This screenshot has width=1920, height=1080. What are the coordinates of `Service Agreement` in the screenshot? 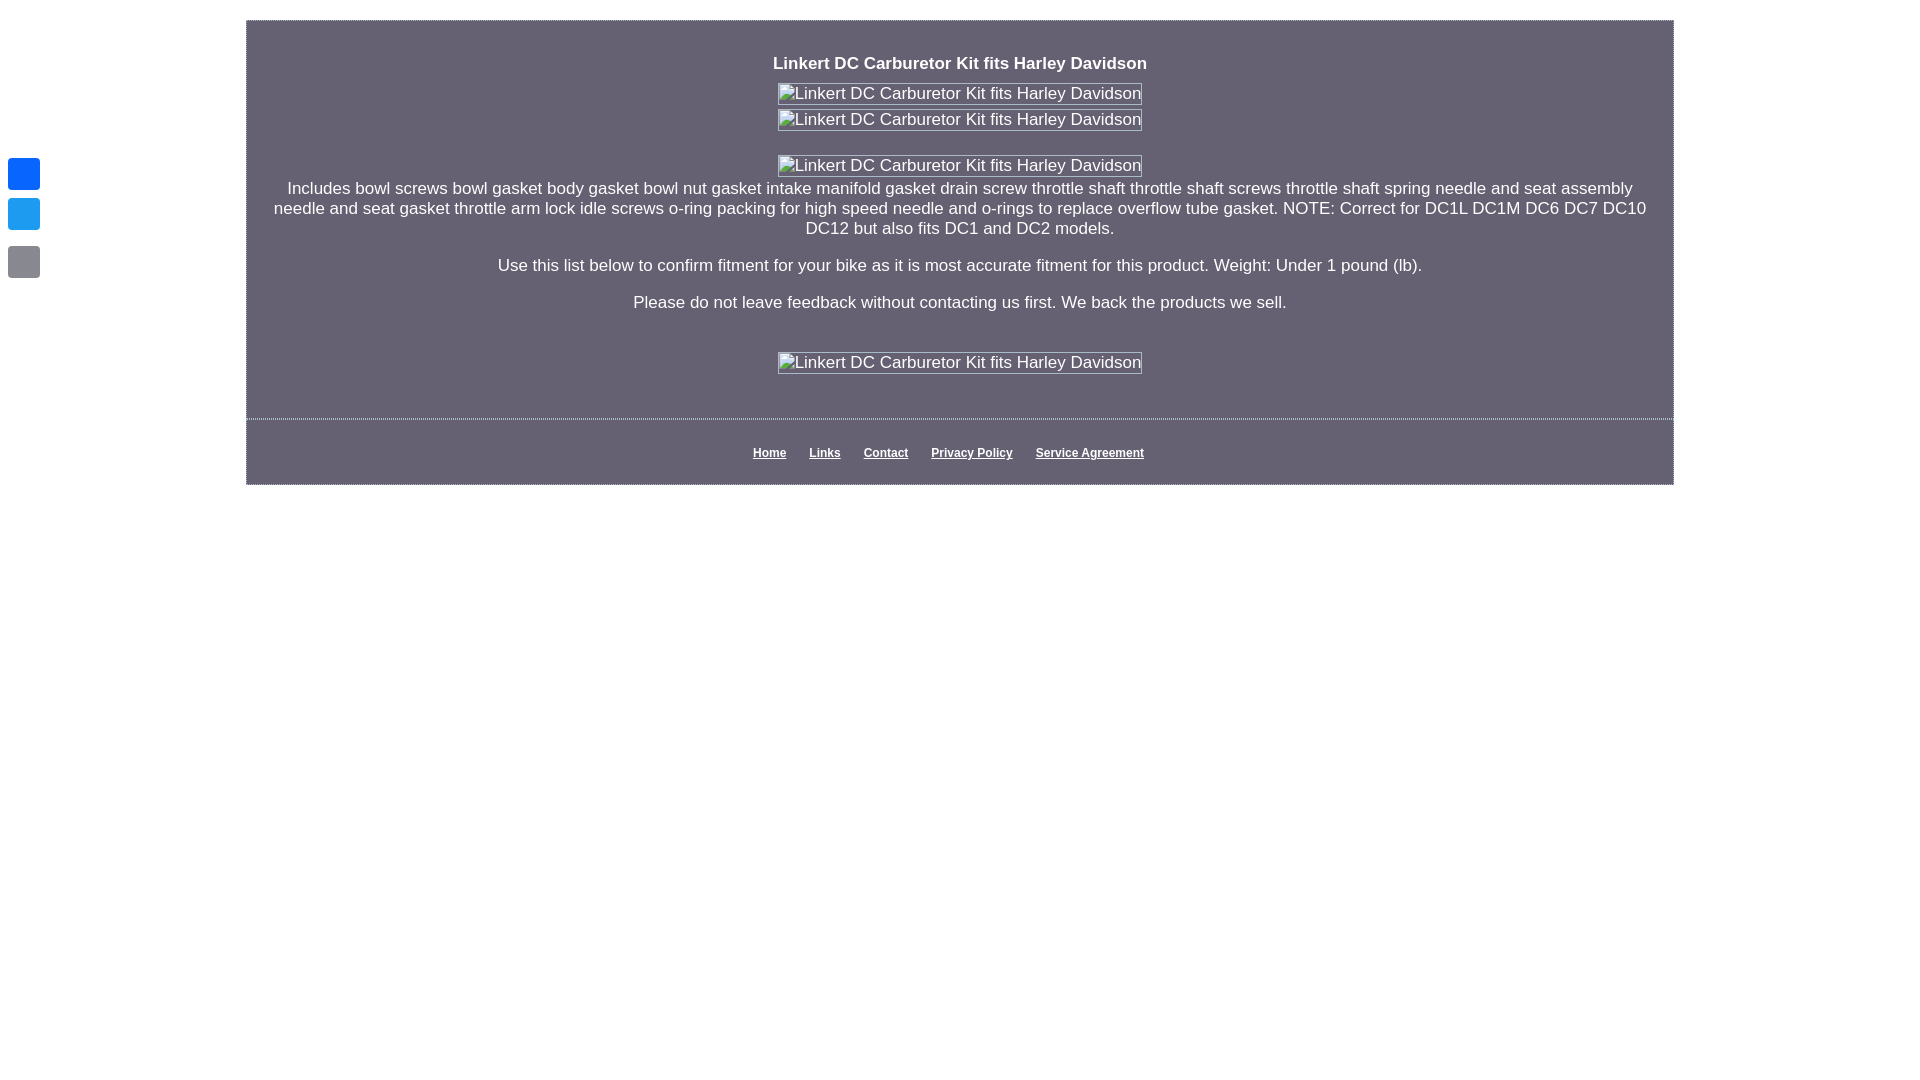 It's located at (1090, 453).